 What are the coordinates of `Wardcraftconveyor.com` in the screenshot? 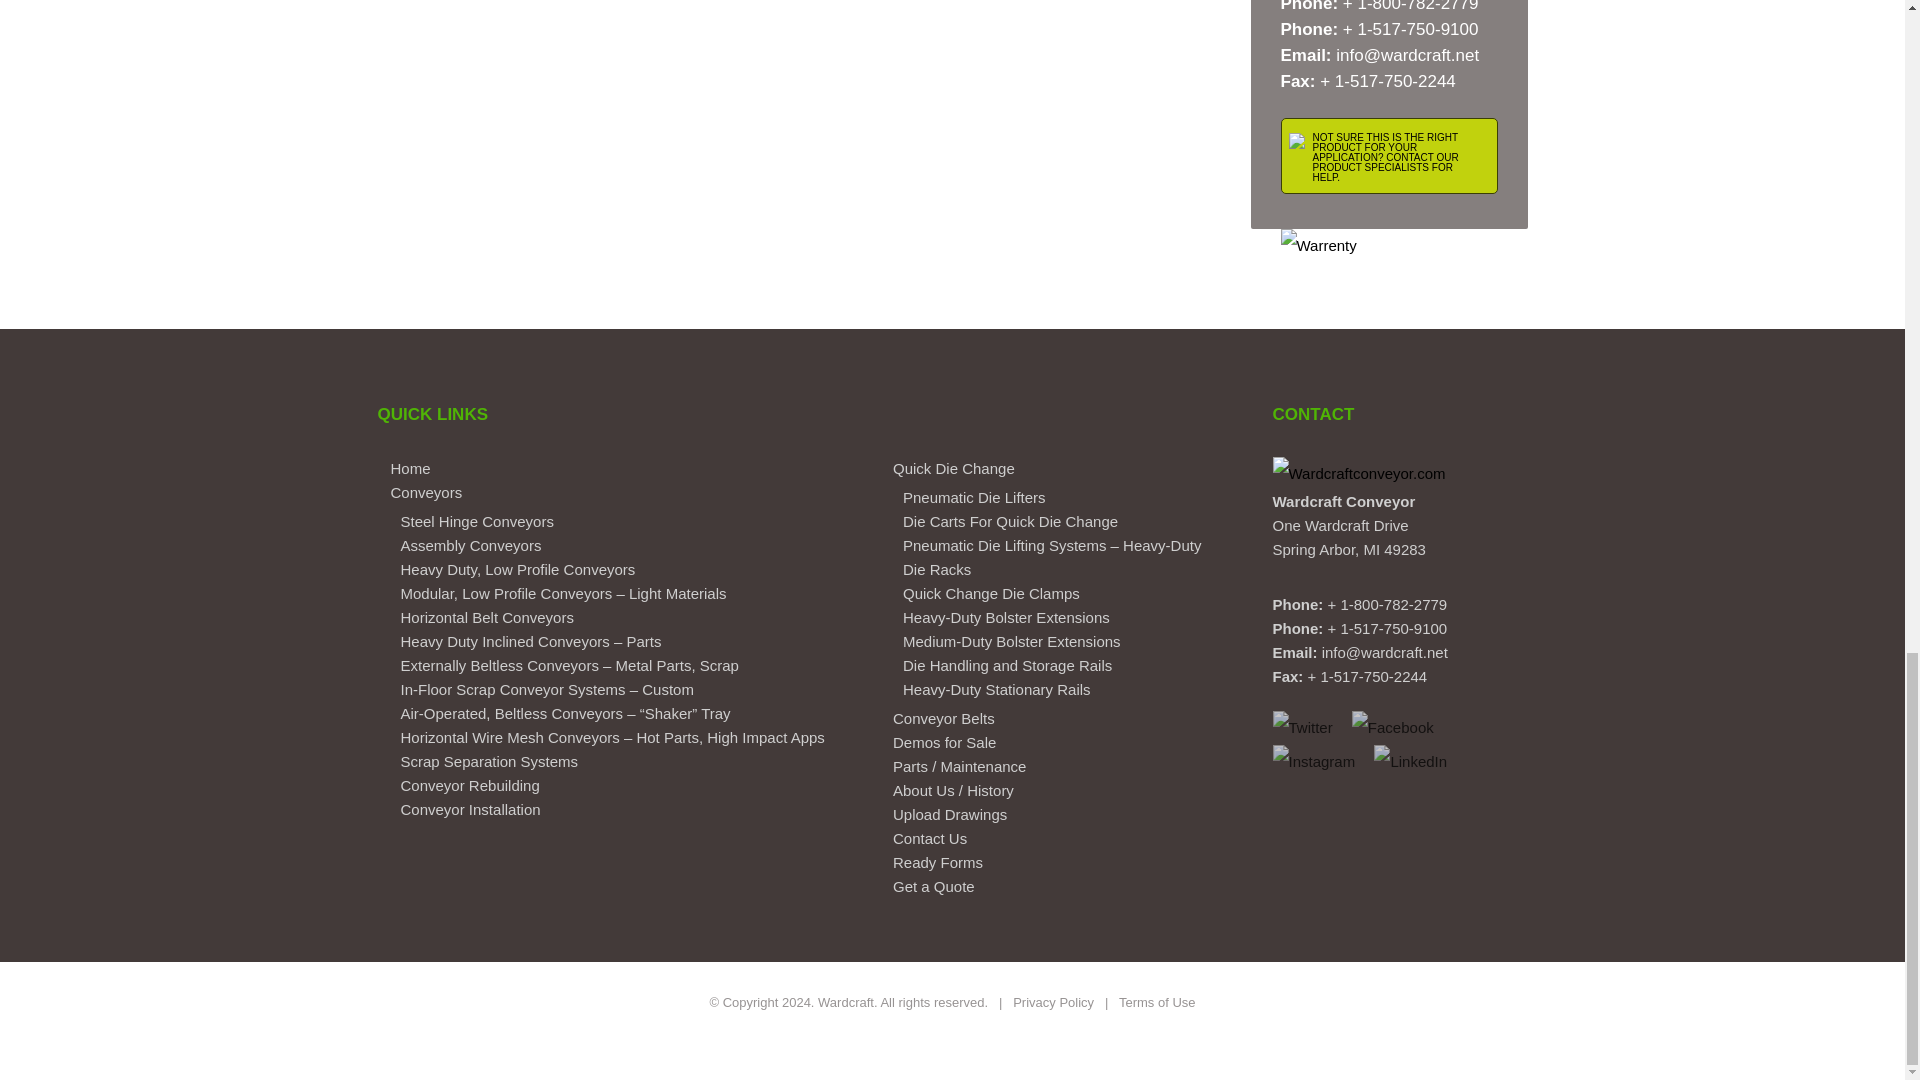 It's located at (1358, 473).